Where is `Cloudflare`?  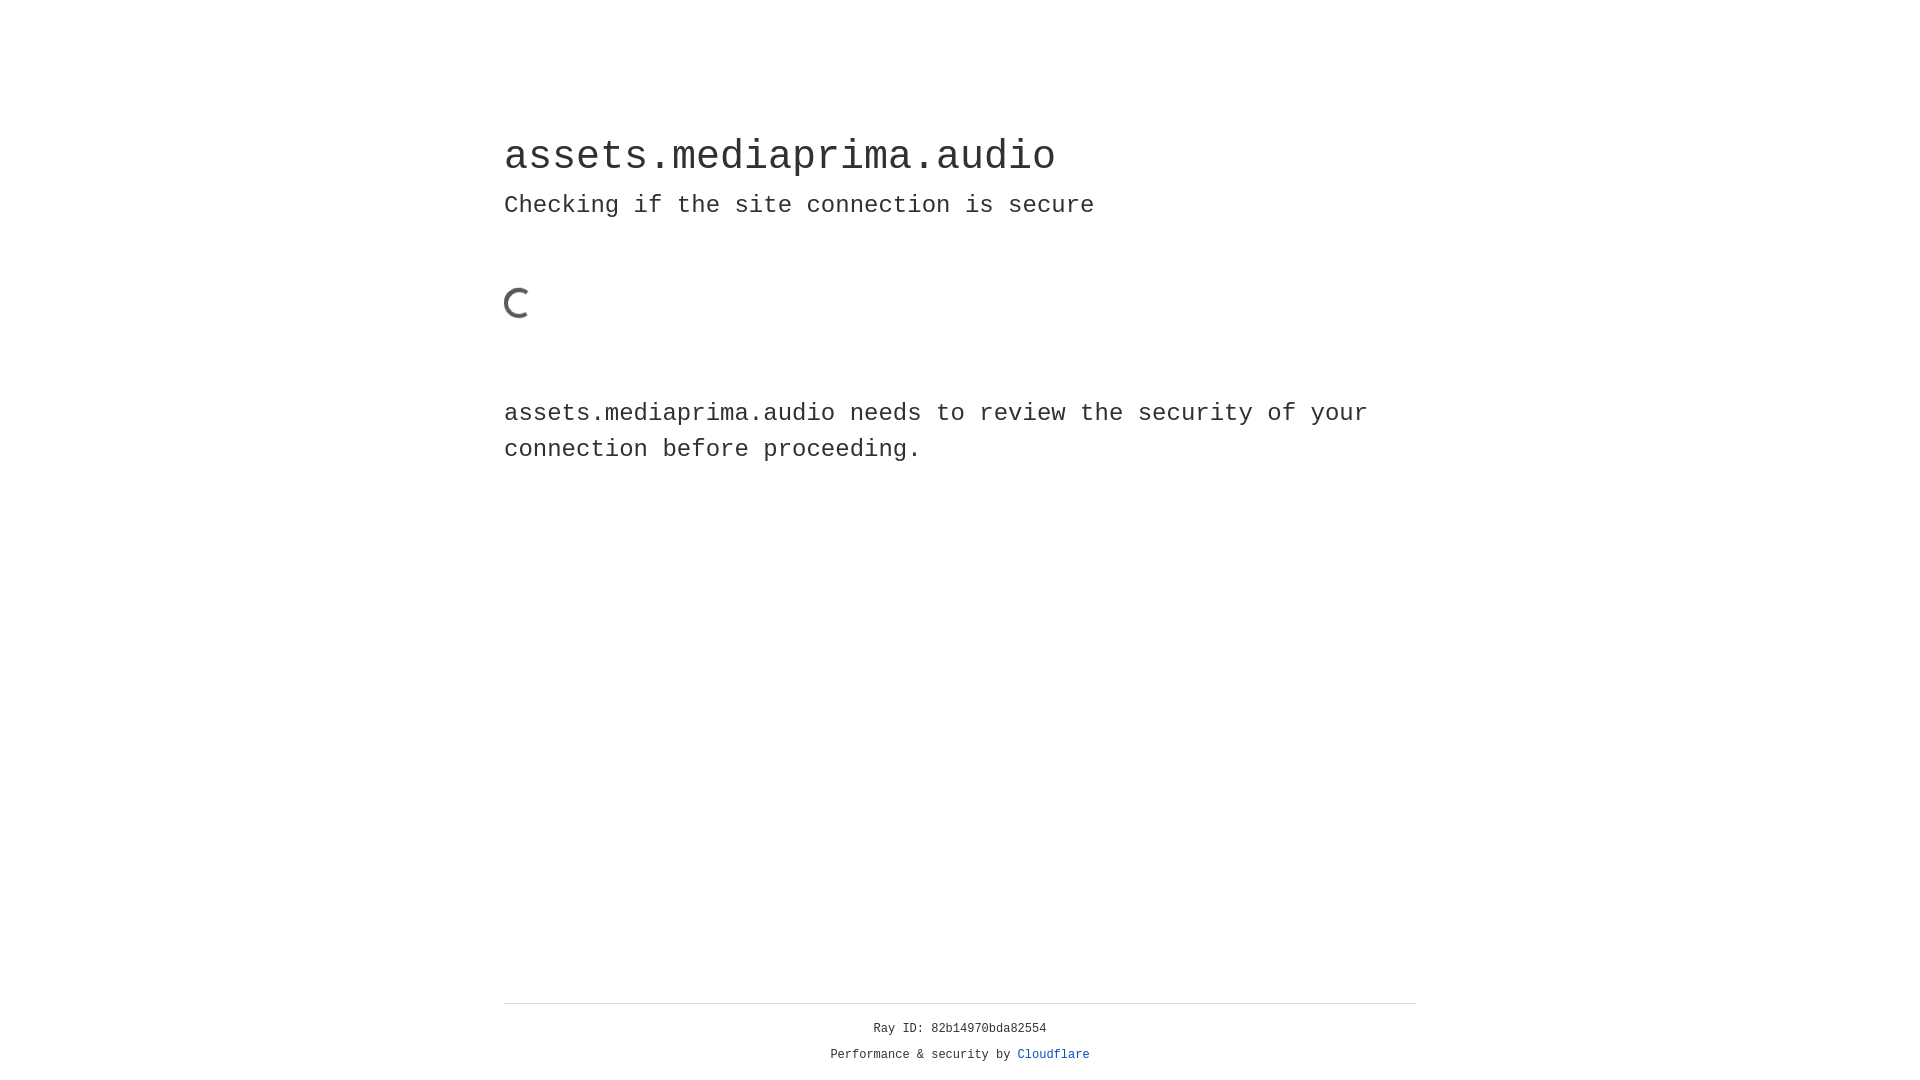
Cloudflare is located at coordinates (1054, 1055).